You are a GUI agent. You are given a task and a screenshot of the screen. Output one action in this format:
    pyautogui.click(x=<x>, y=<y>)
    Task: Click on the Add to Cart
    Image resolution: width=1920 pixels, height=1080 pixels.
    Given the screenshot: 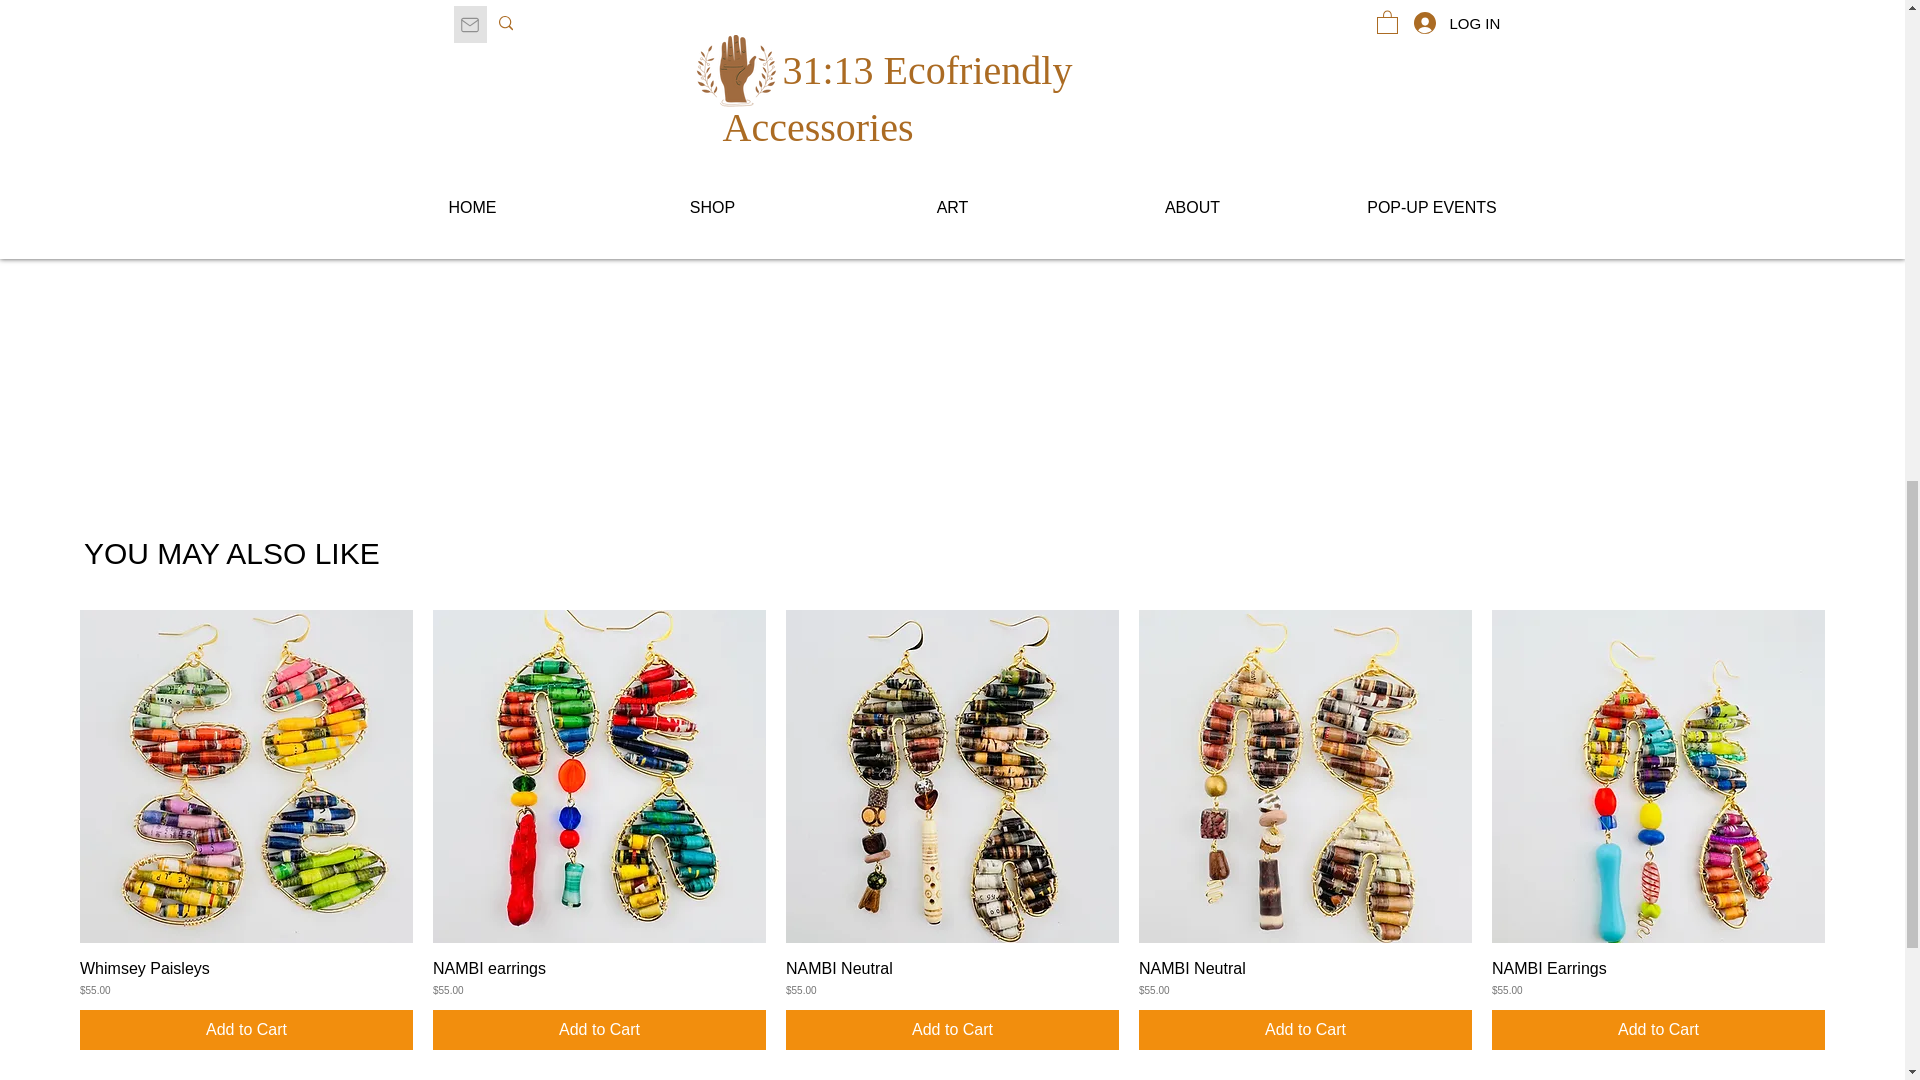 What is the action you would take?
    pyautogui.click(x=952, y=1029)
    